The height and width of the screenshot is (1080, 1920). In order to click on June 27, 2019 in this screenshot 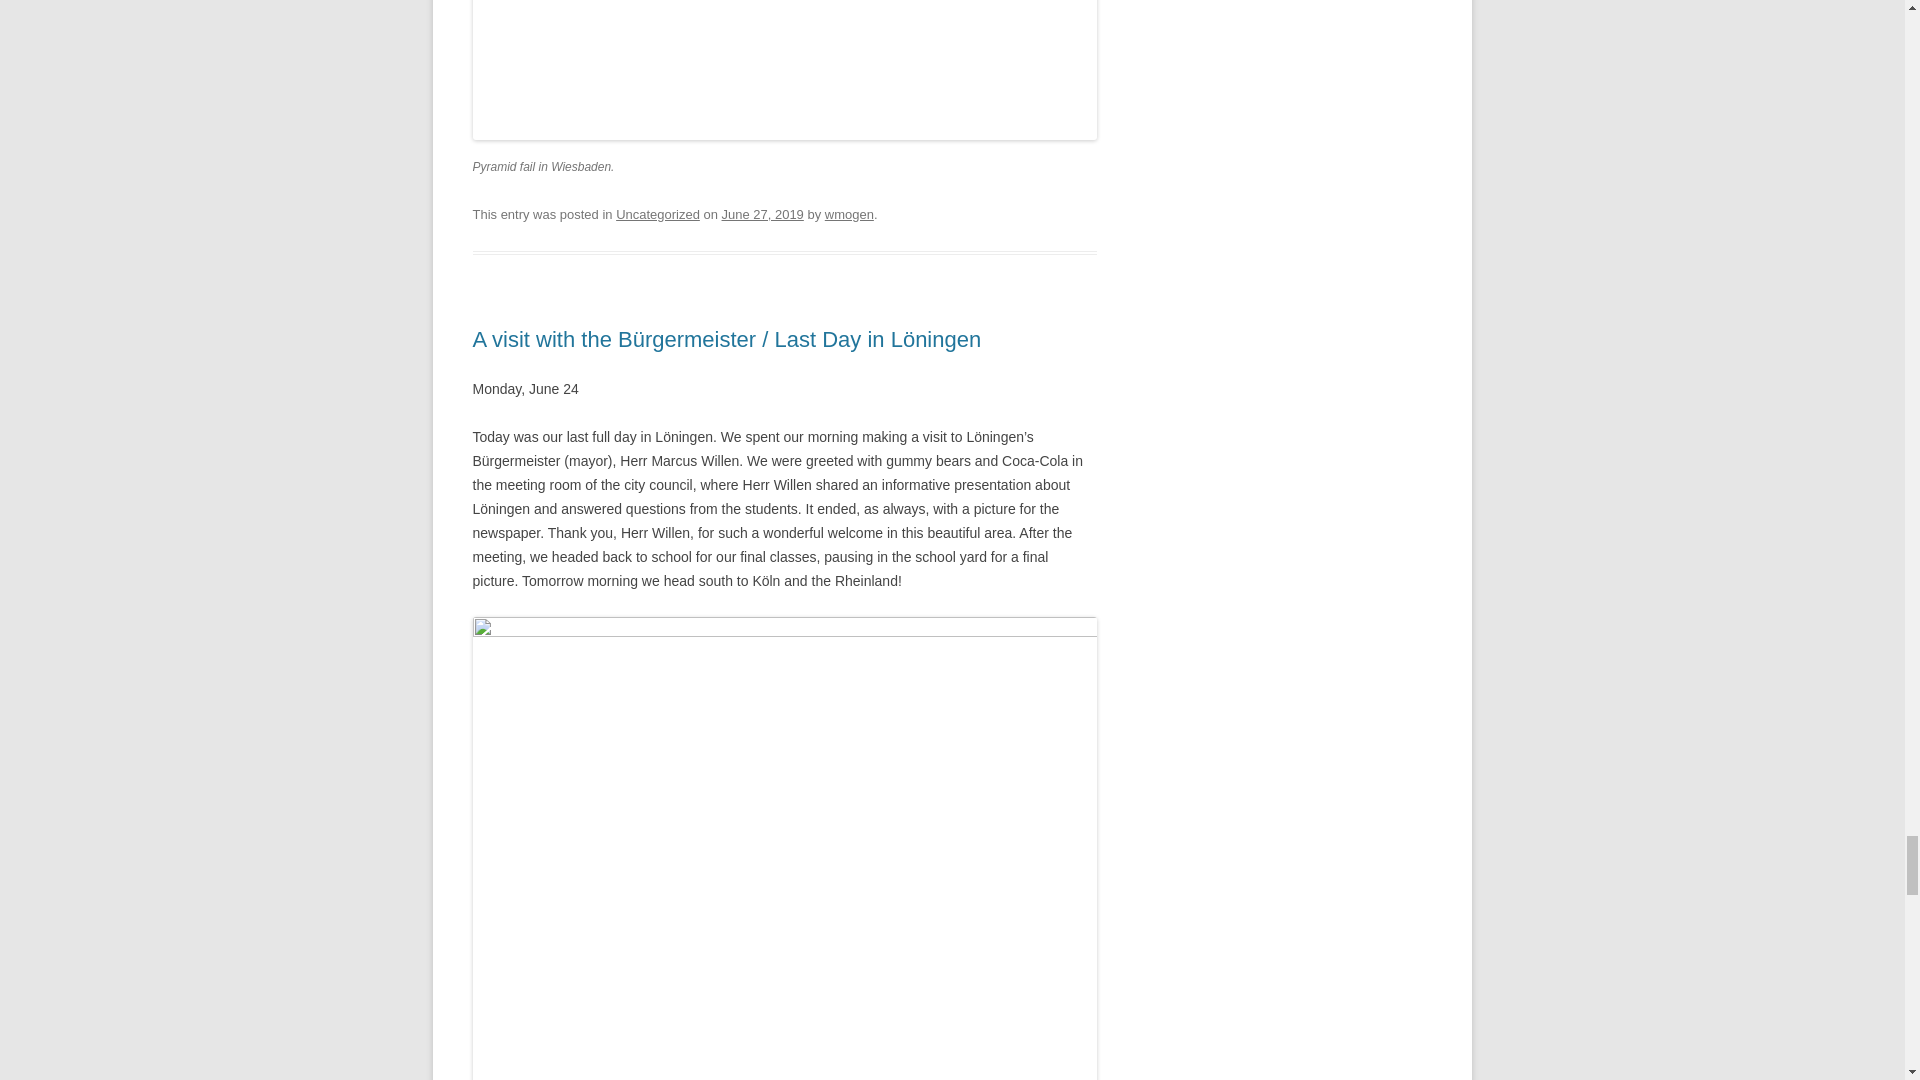, I will do `click(762, 214)`.